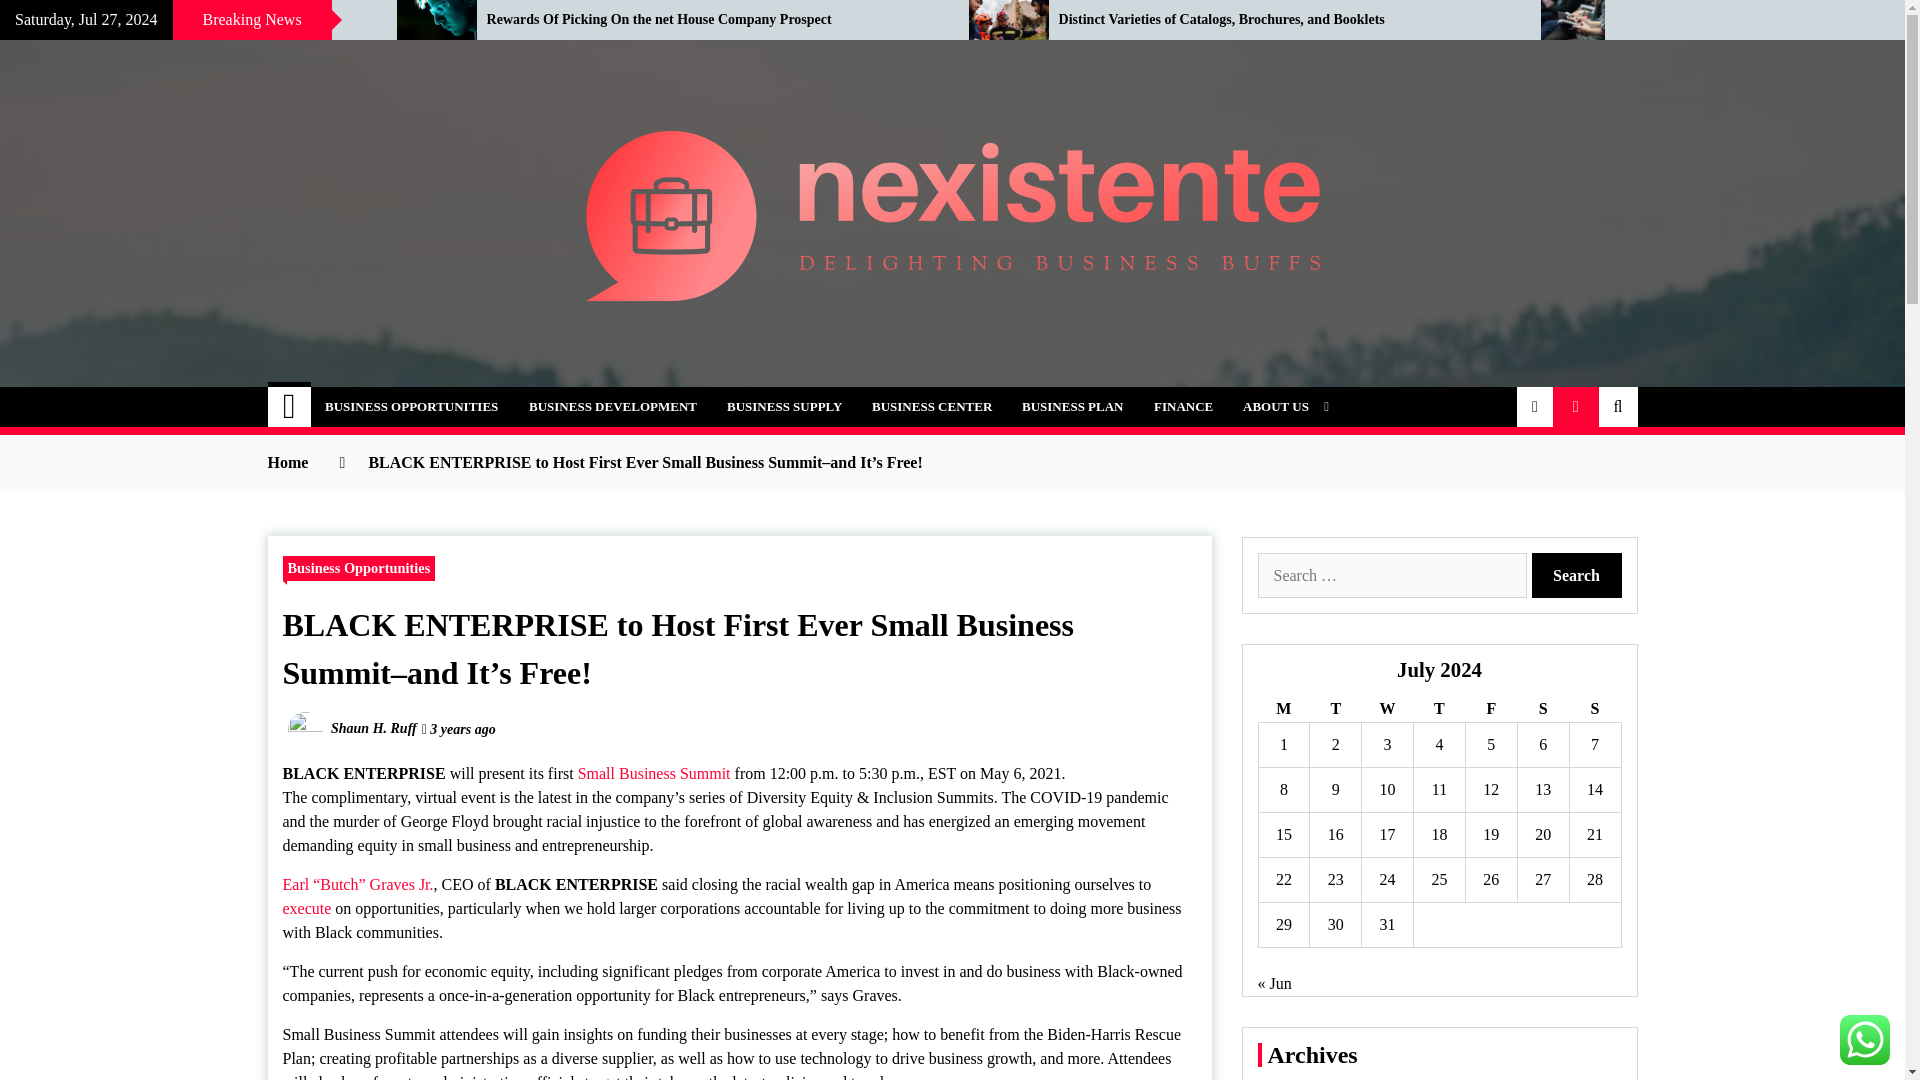 Image resolution: width=1920 pixels, height=1080 pixels. I want to click on Monday, so click(1283, 708).